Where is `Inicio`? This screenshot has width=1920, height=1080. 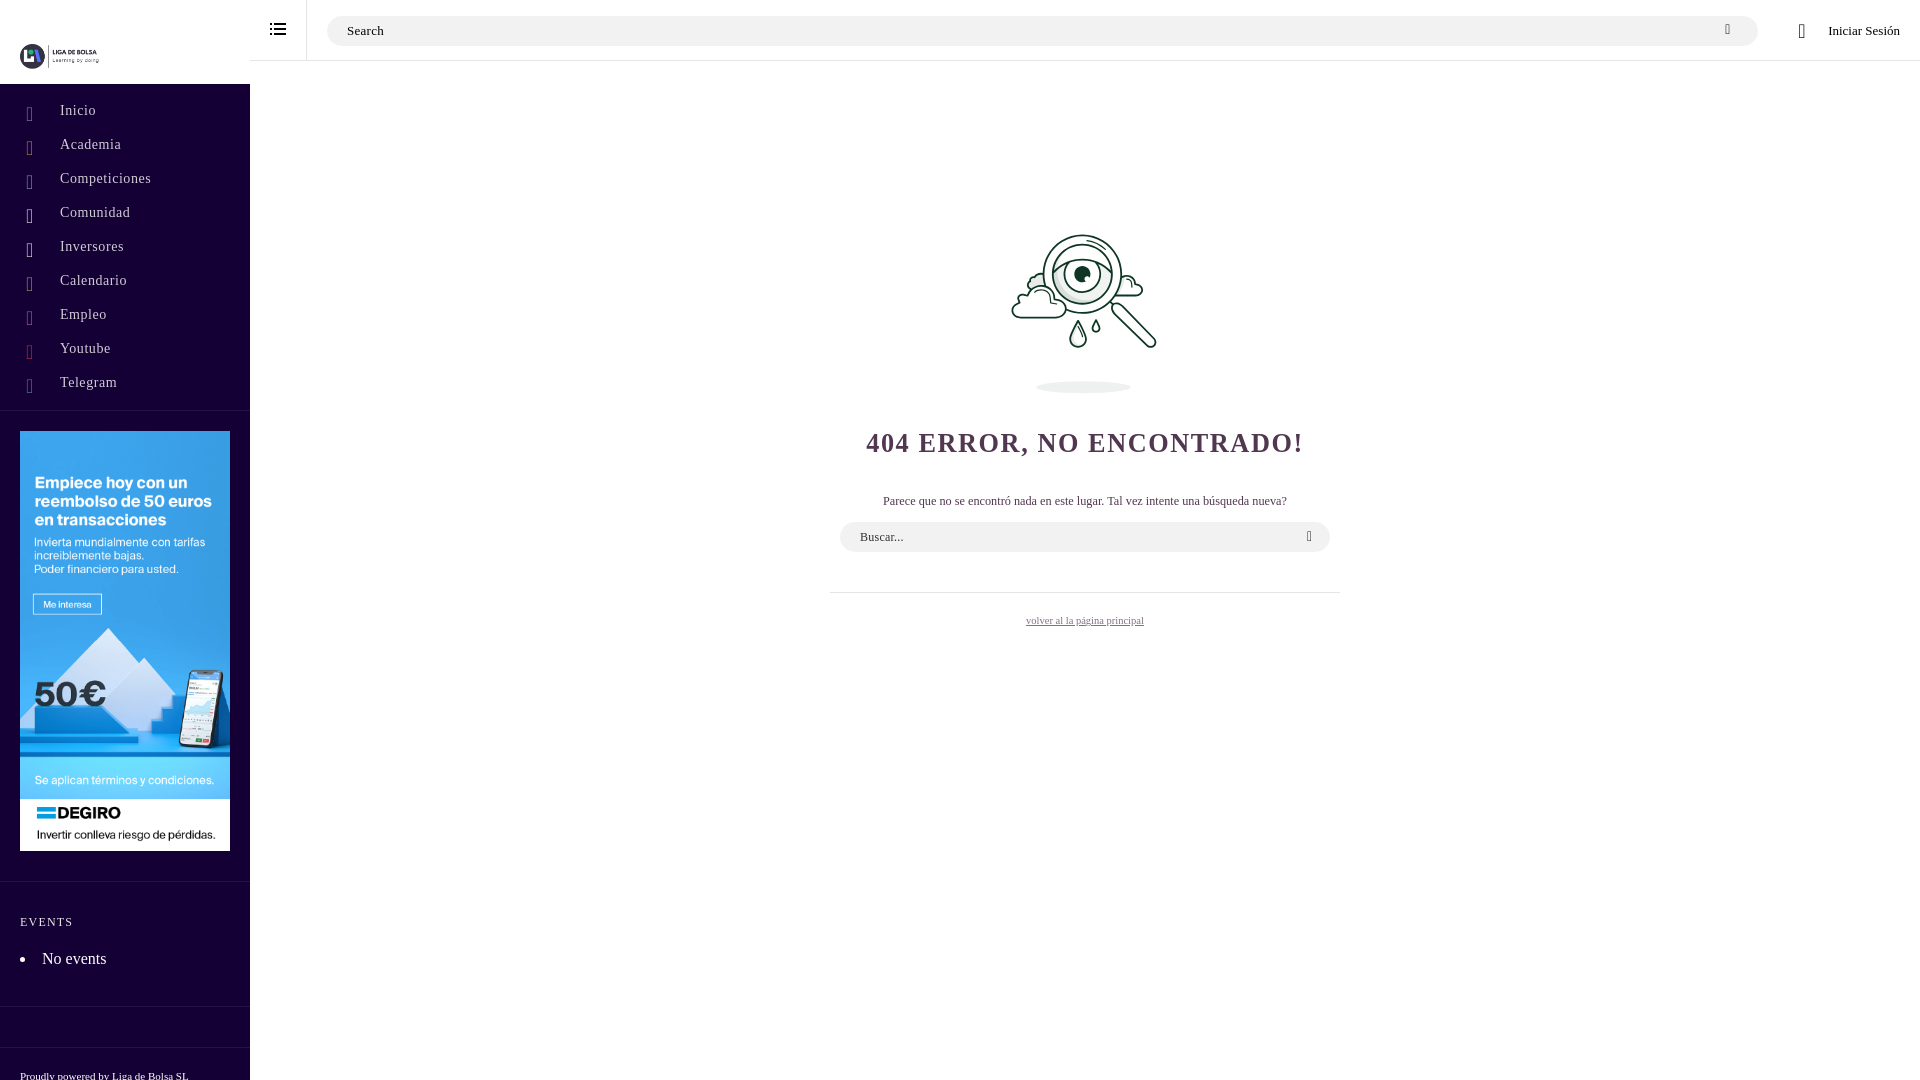
Inicio is located at coordinates (124, 110).